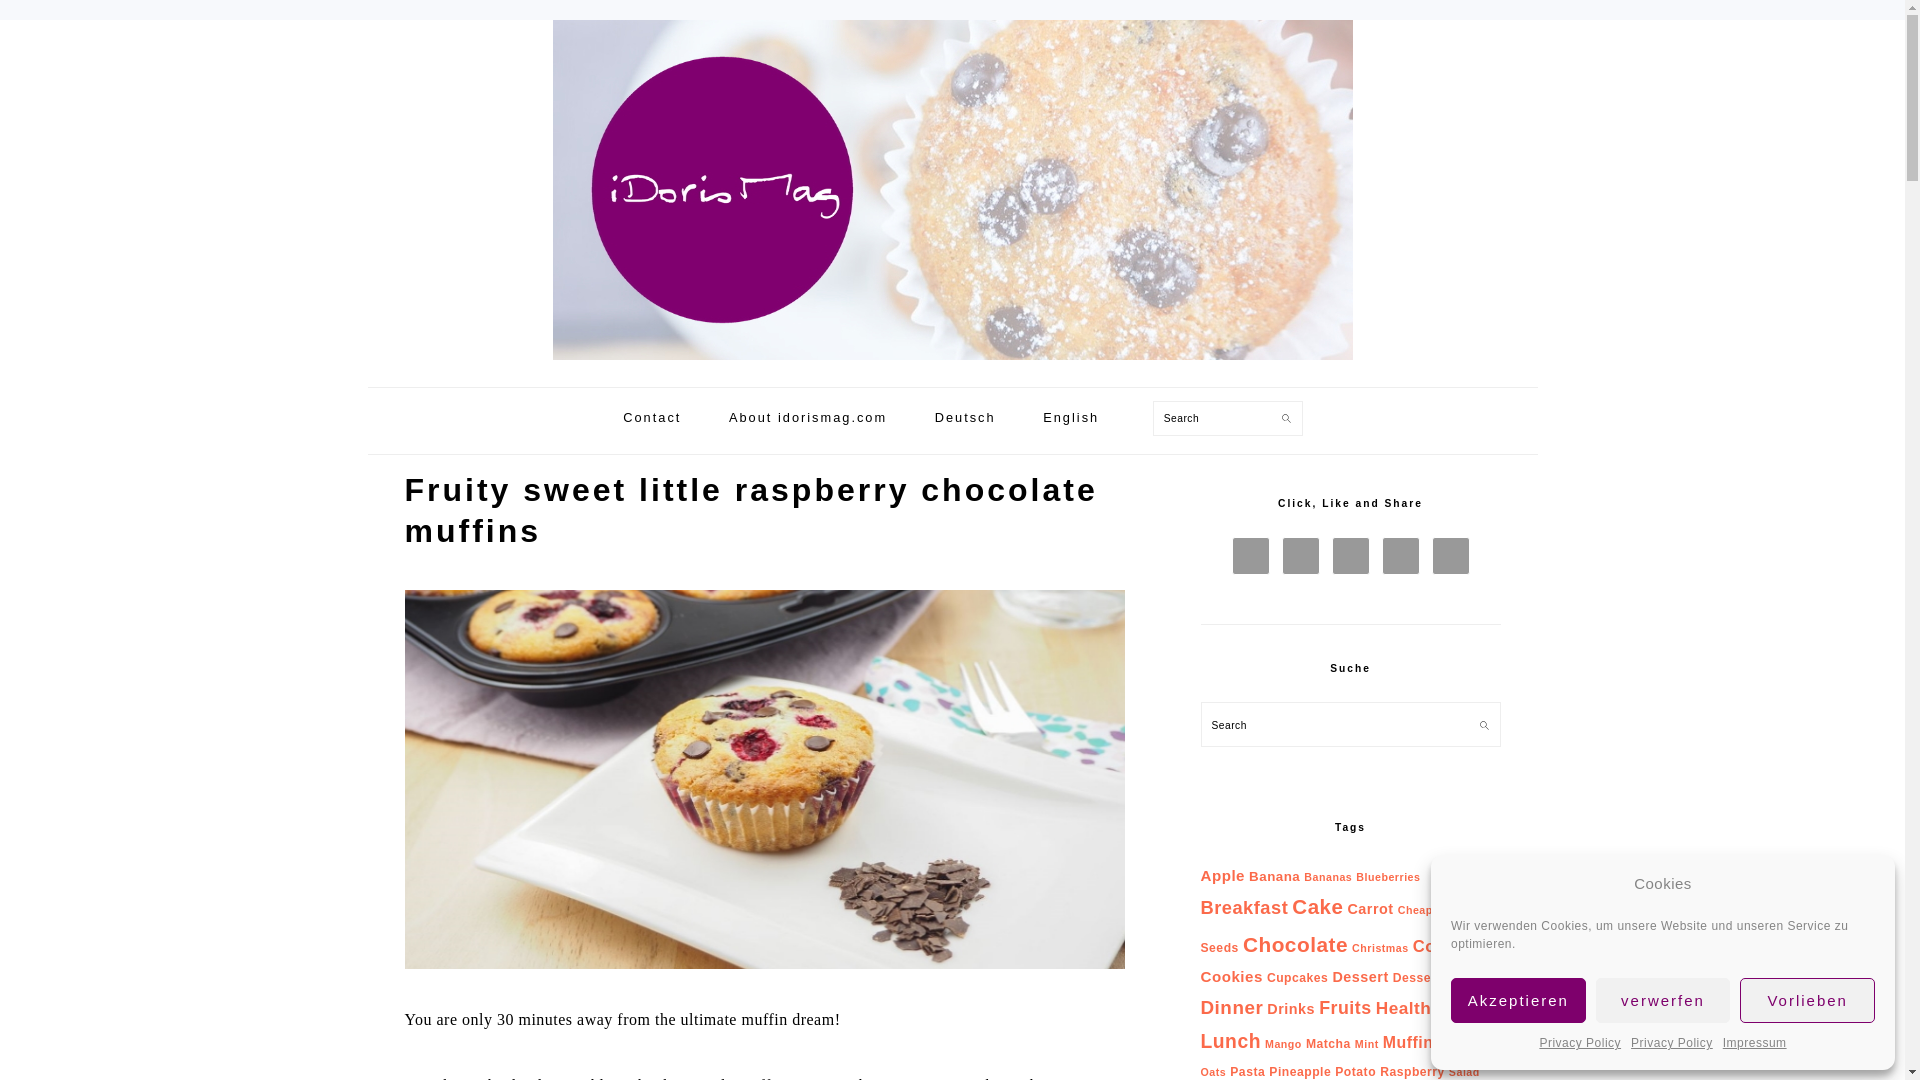  Describe the element at coordinates (1663, 1000) in the screenshot. I see `verwerfen` at that location.